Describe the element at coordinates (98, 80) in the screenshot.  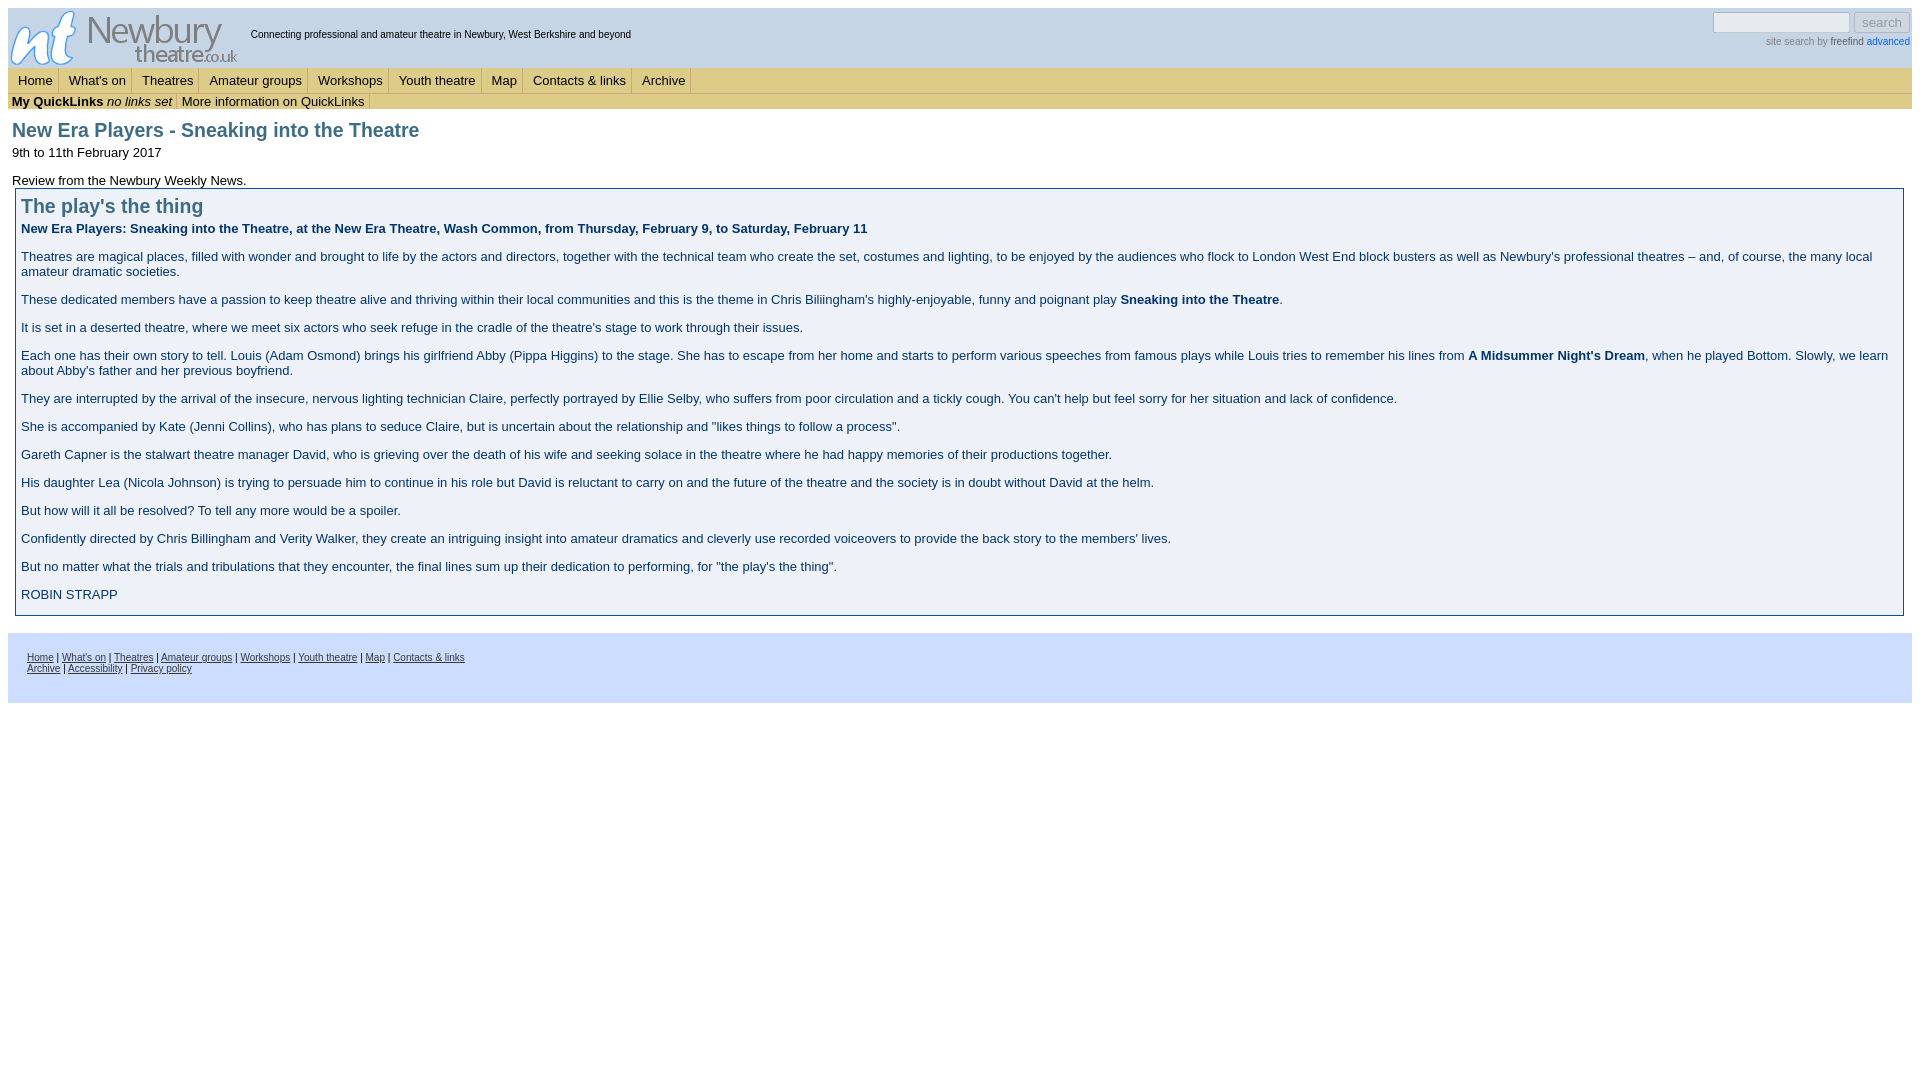
I see `What's on` at that location.